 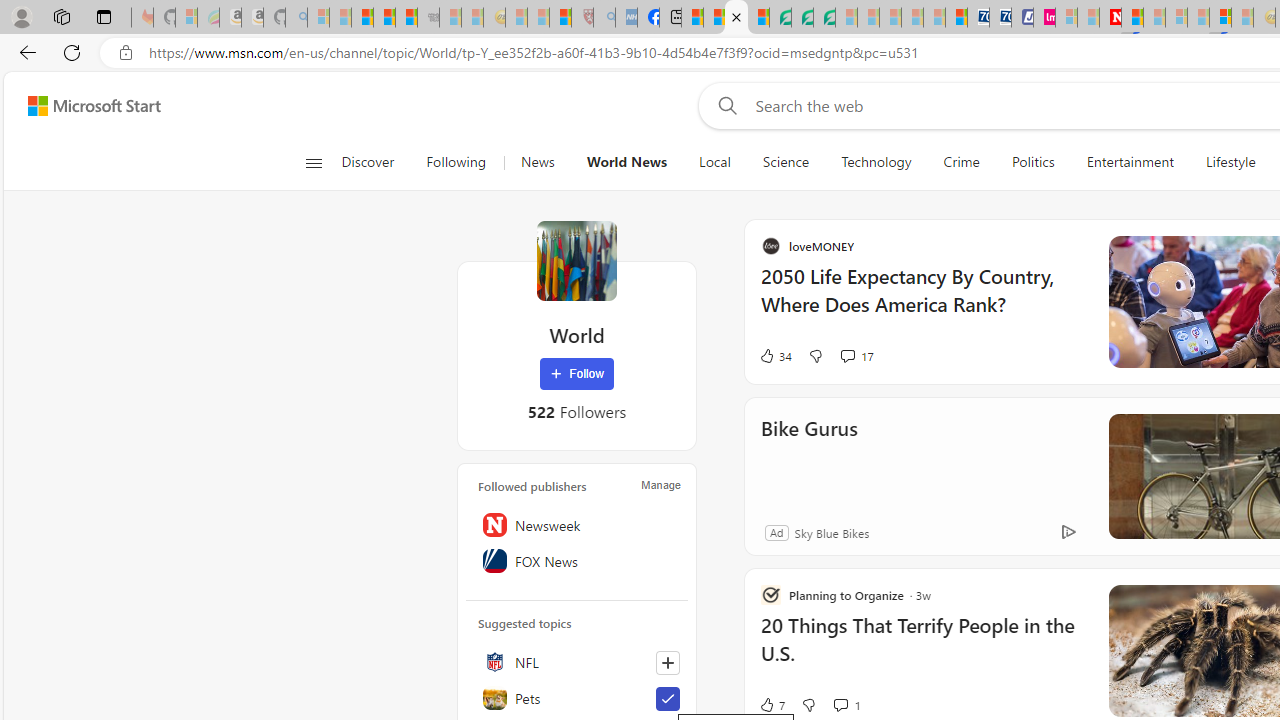 What do you see at coordinates (577, 662) in the screenshot?
I see `NFL` at bounding box center [577, 662].